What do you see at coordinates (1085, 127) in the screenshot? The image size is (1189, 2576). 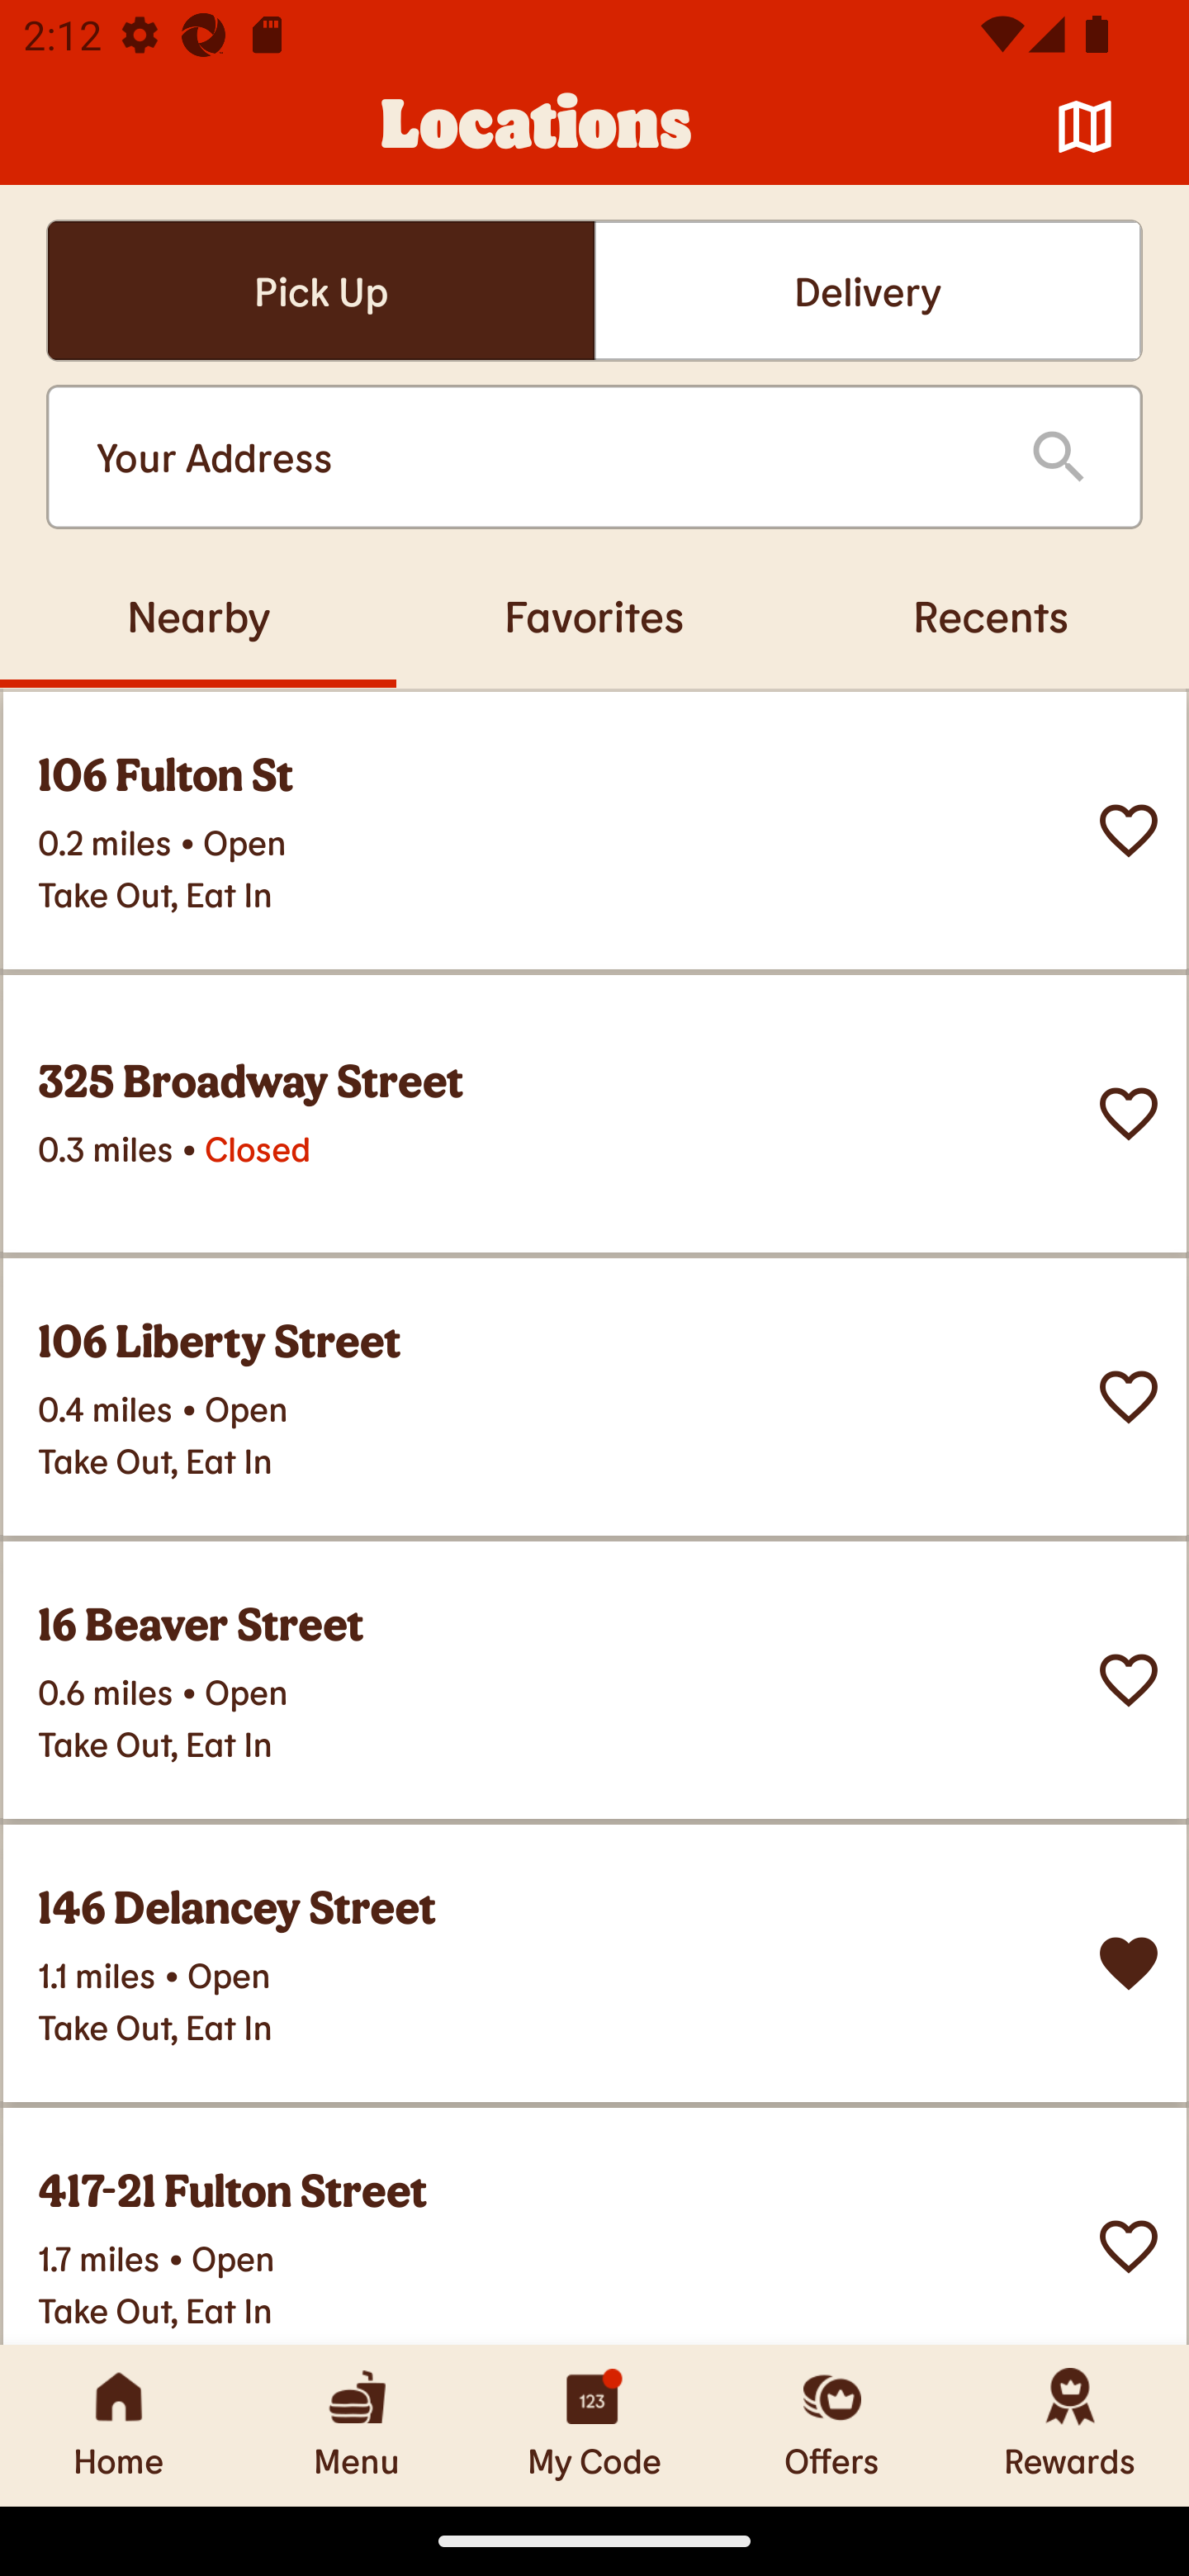 I see `Map 󰦂` at bounding box center [1085, 127].